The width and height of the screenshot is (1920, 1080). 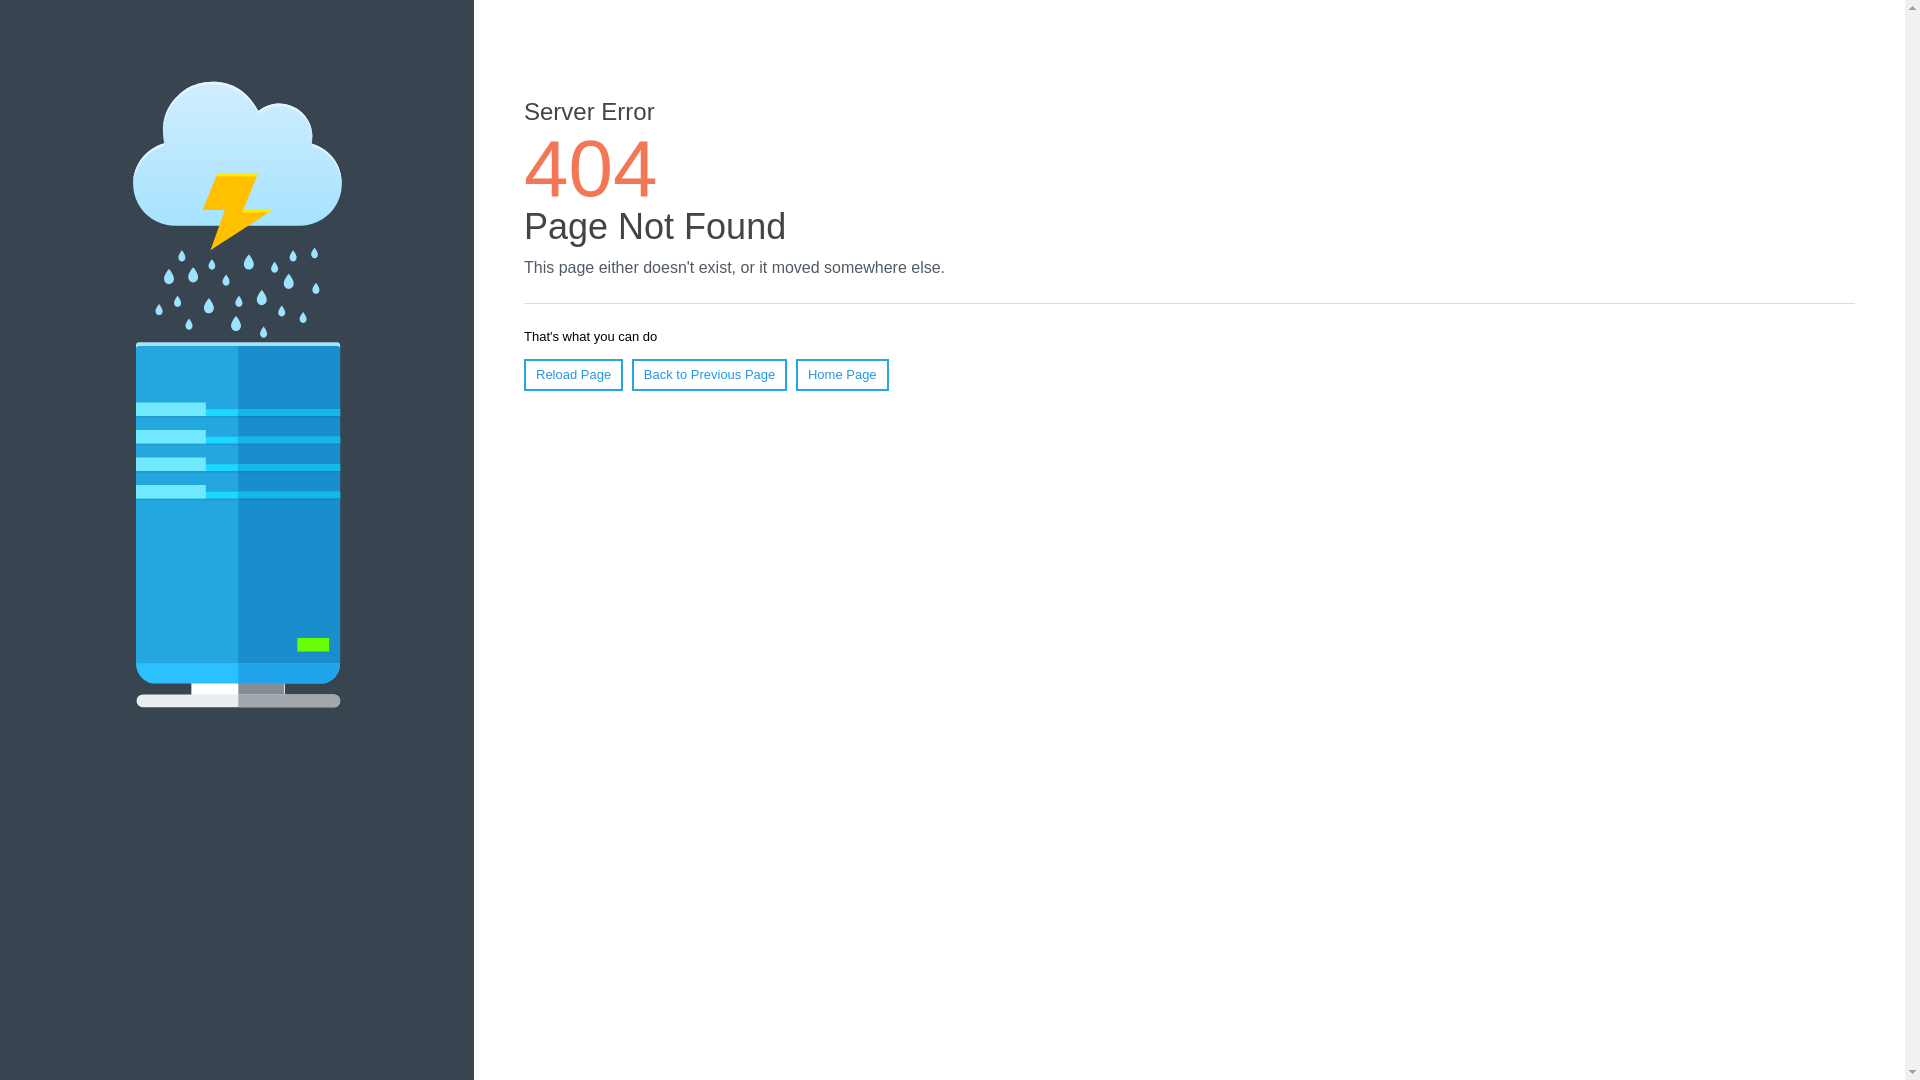 I want to click on Home Page, so click(x=842, y=375).